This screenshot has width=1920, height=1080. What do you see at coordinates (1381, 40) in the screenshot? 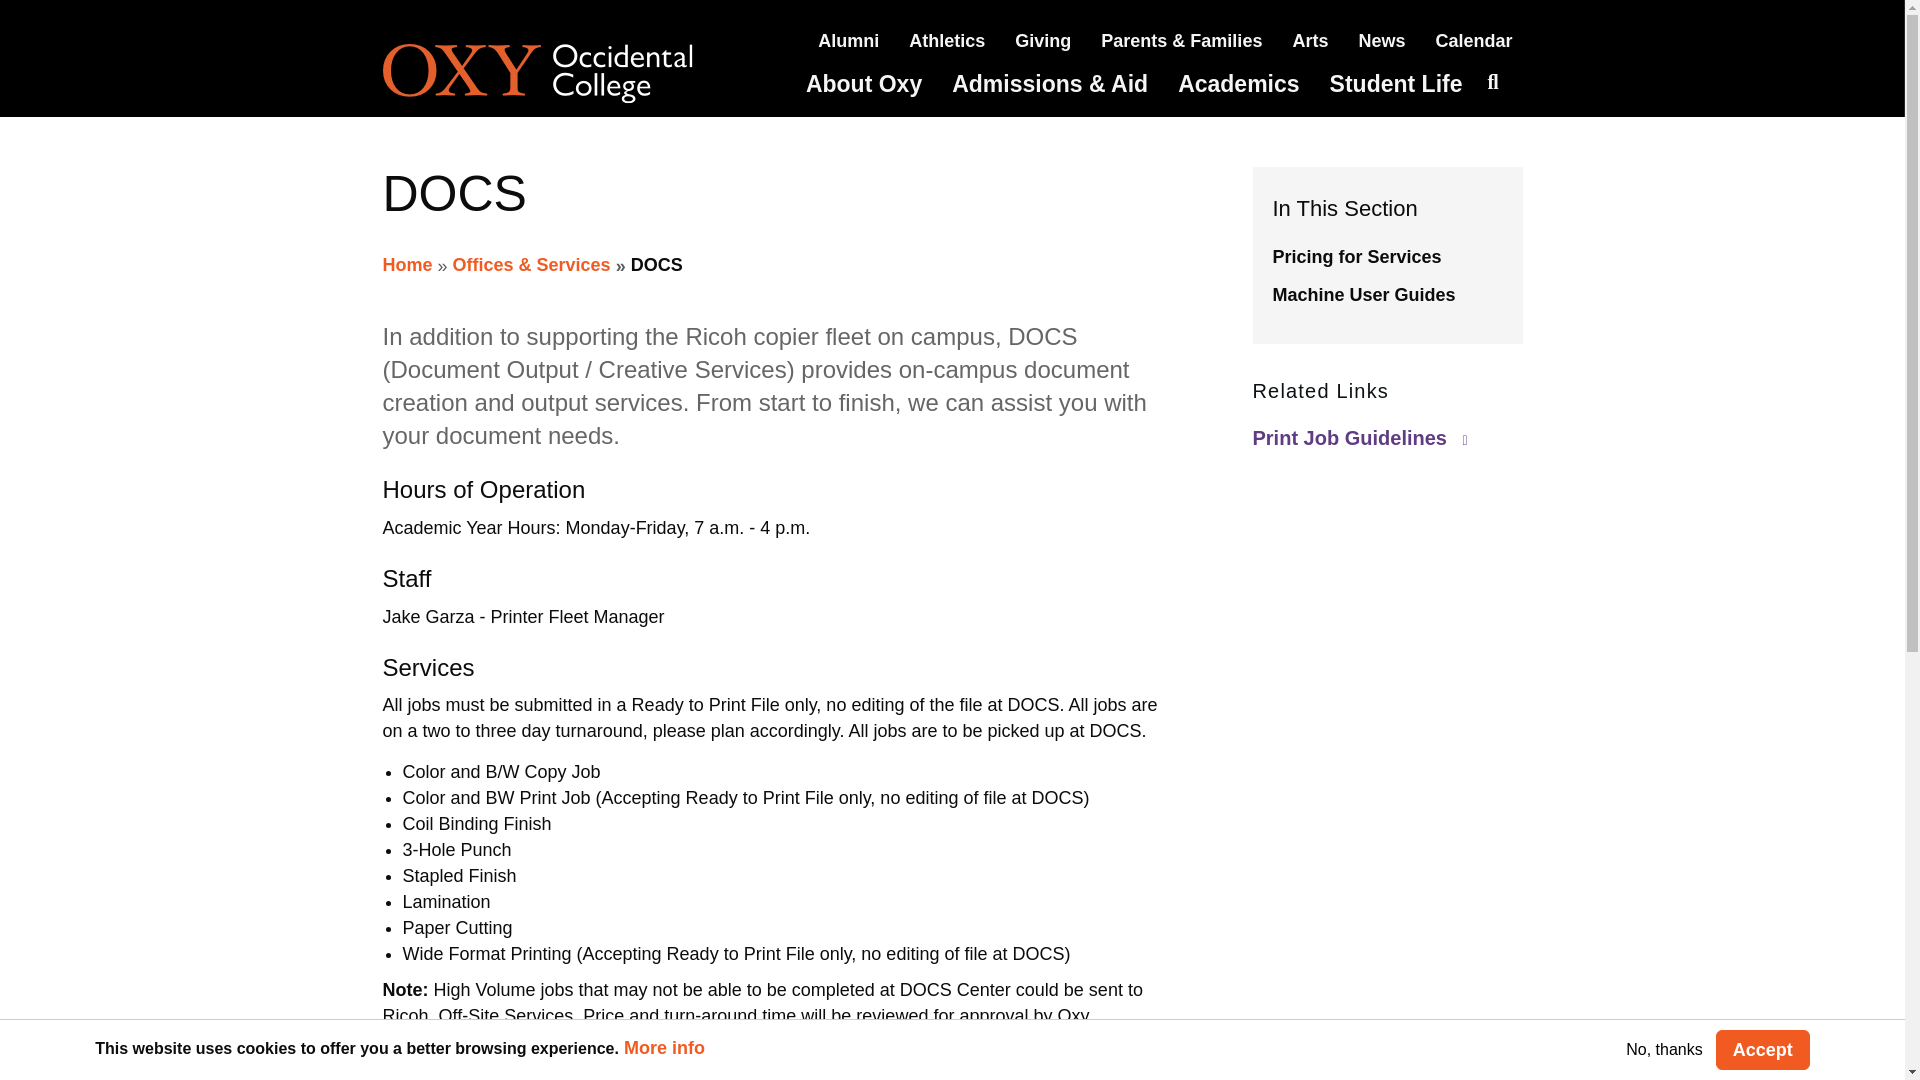
I see `News` at bounding box center [1381, 40].